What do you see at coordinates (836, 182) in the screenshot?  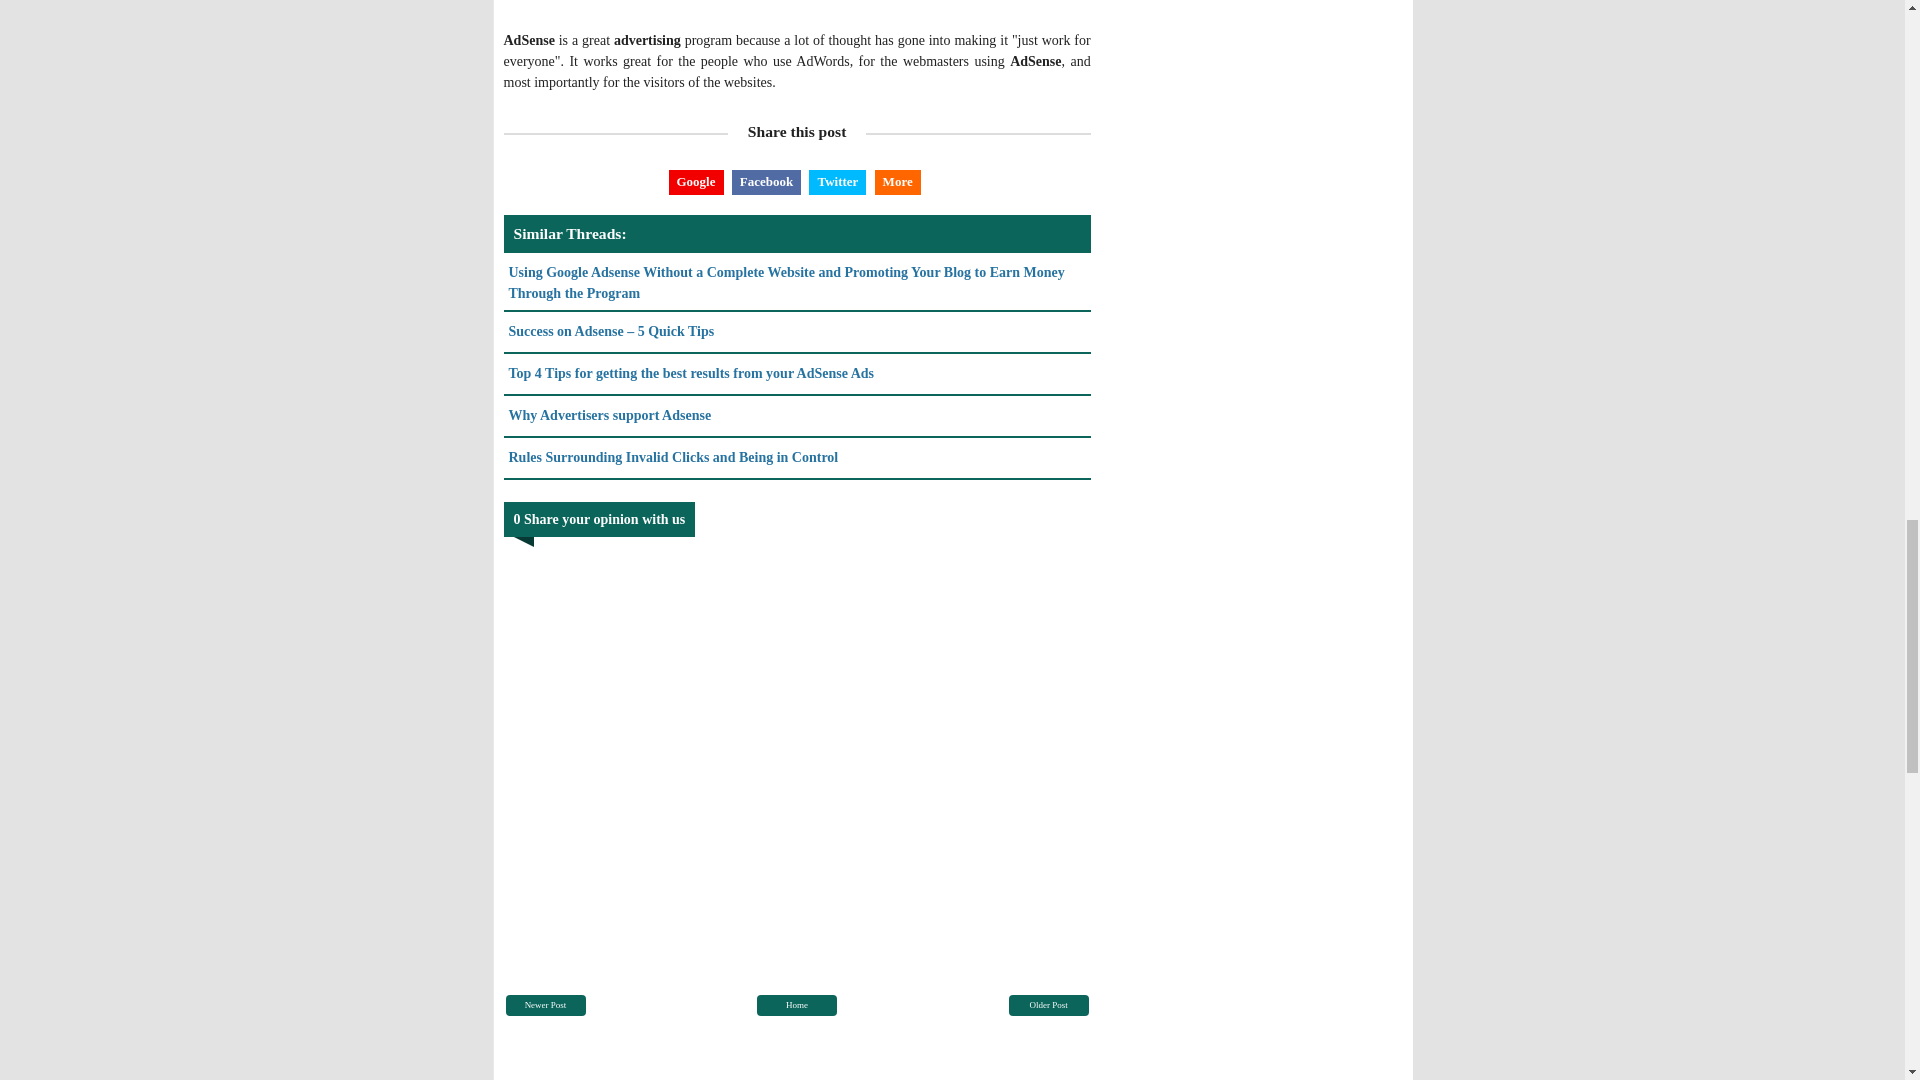 I see `Twitter` at bounding box center [836, 182].